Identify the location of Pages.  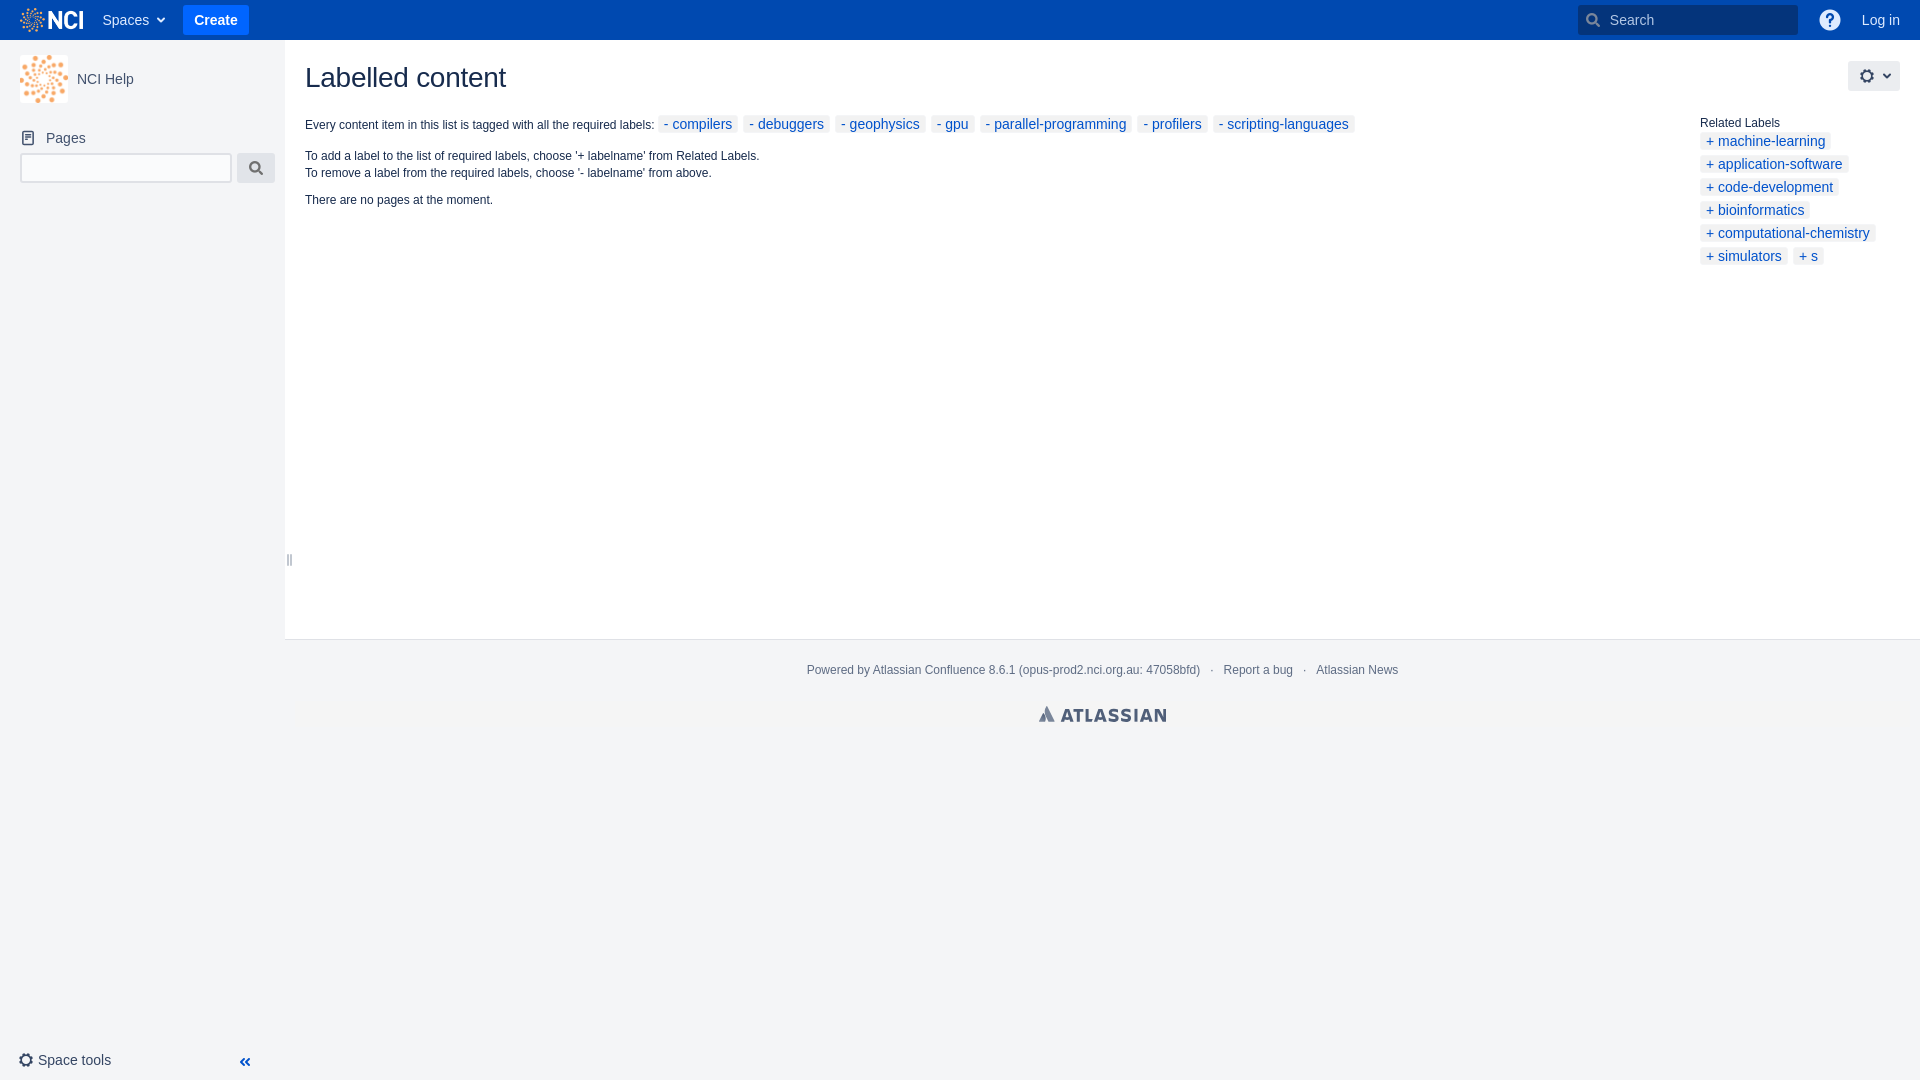
(142, 138).